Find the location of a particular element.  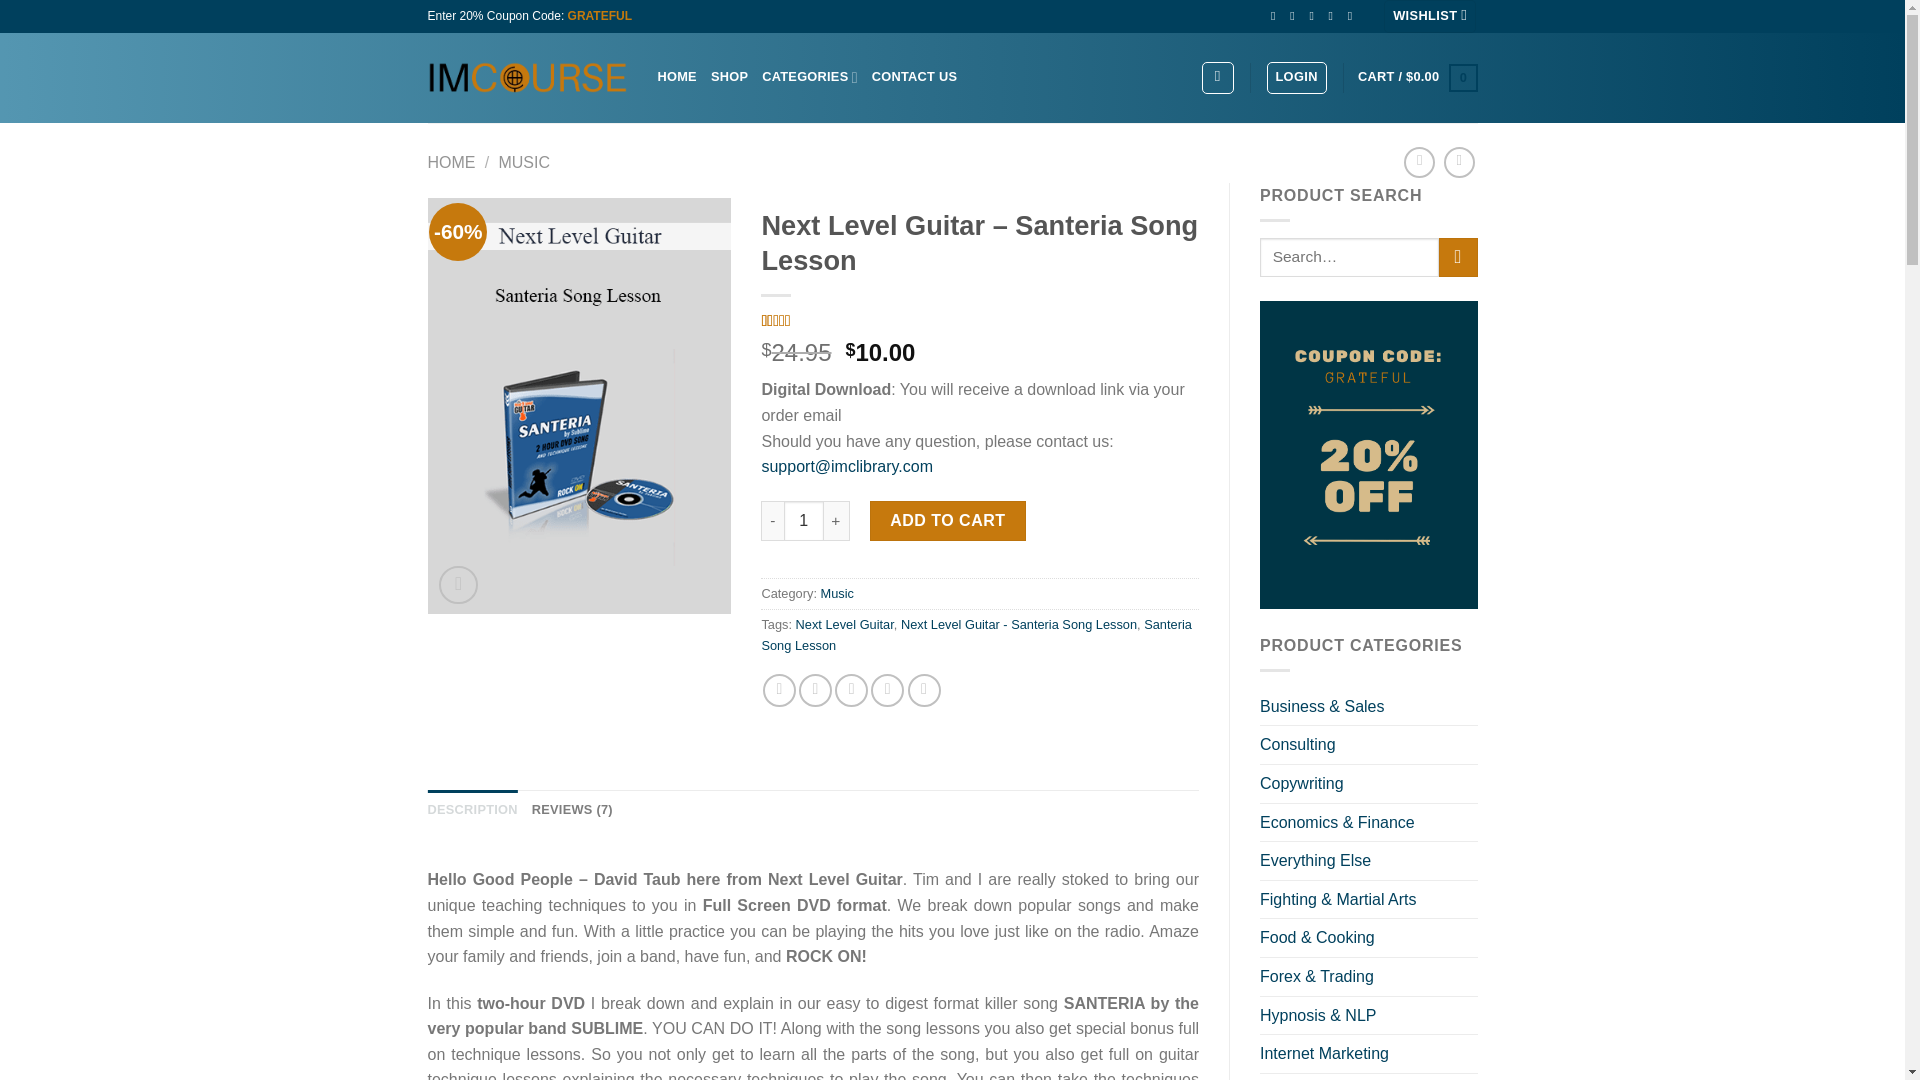

Email to a Friend is located at coordinates (851, 690).